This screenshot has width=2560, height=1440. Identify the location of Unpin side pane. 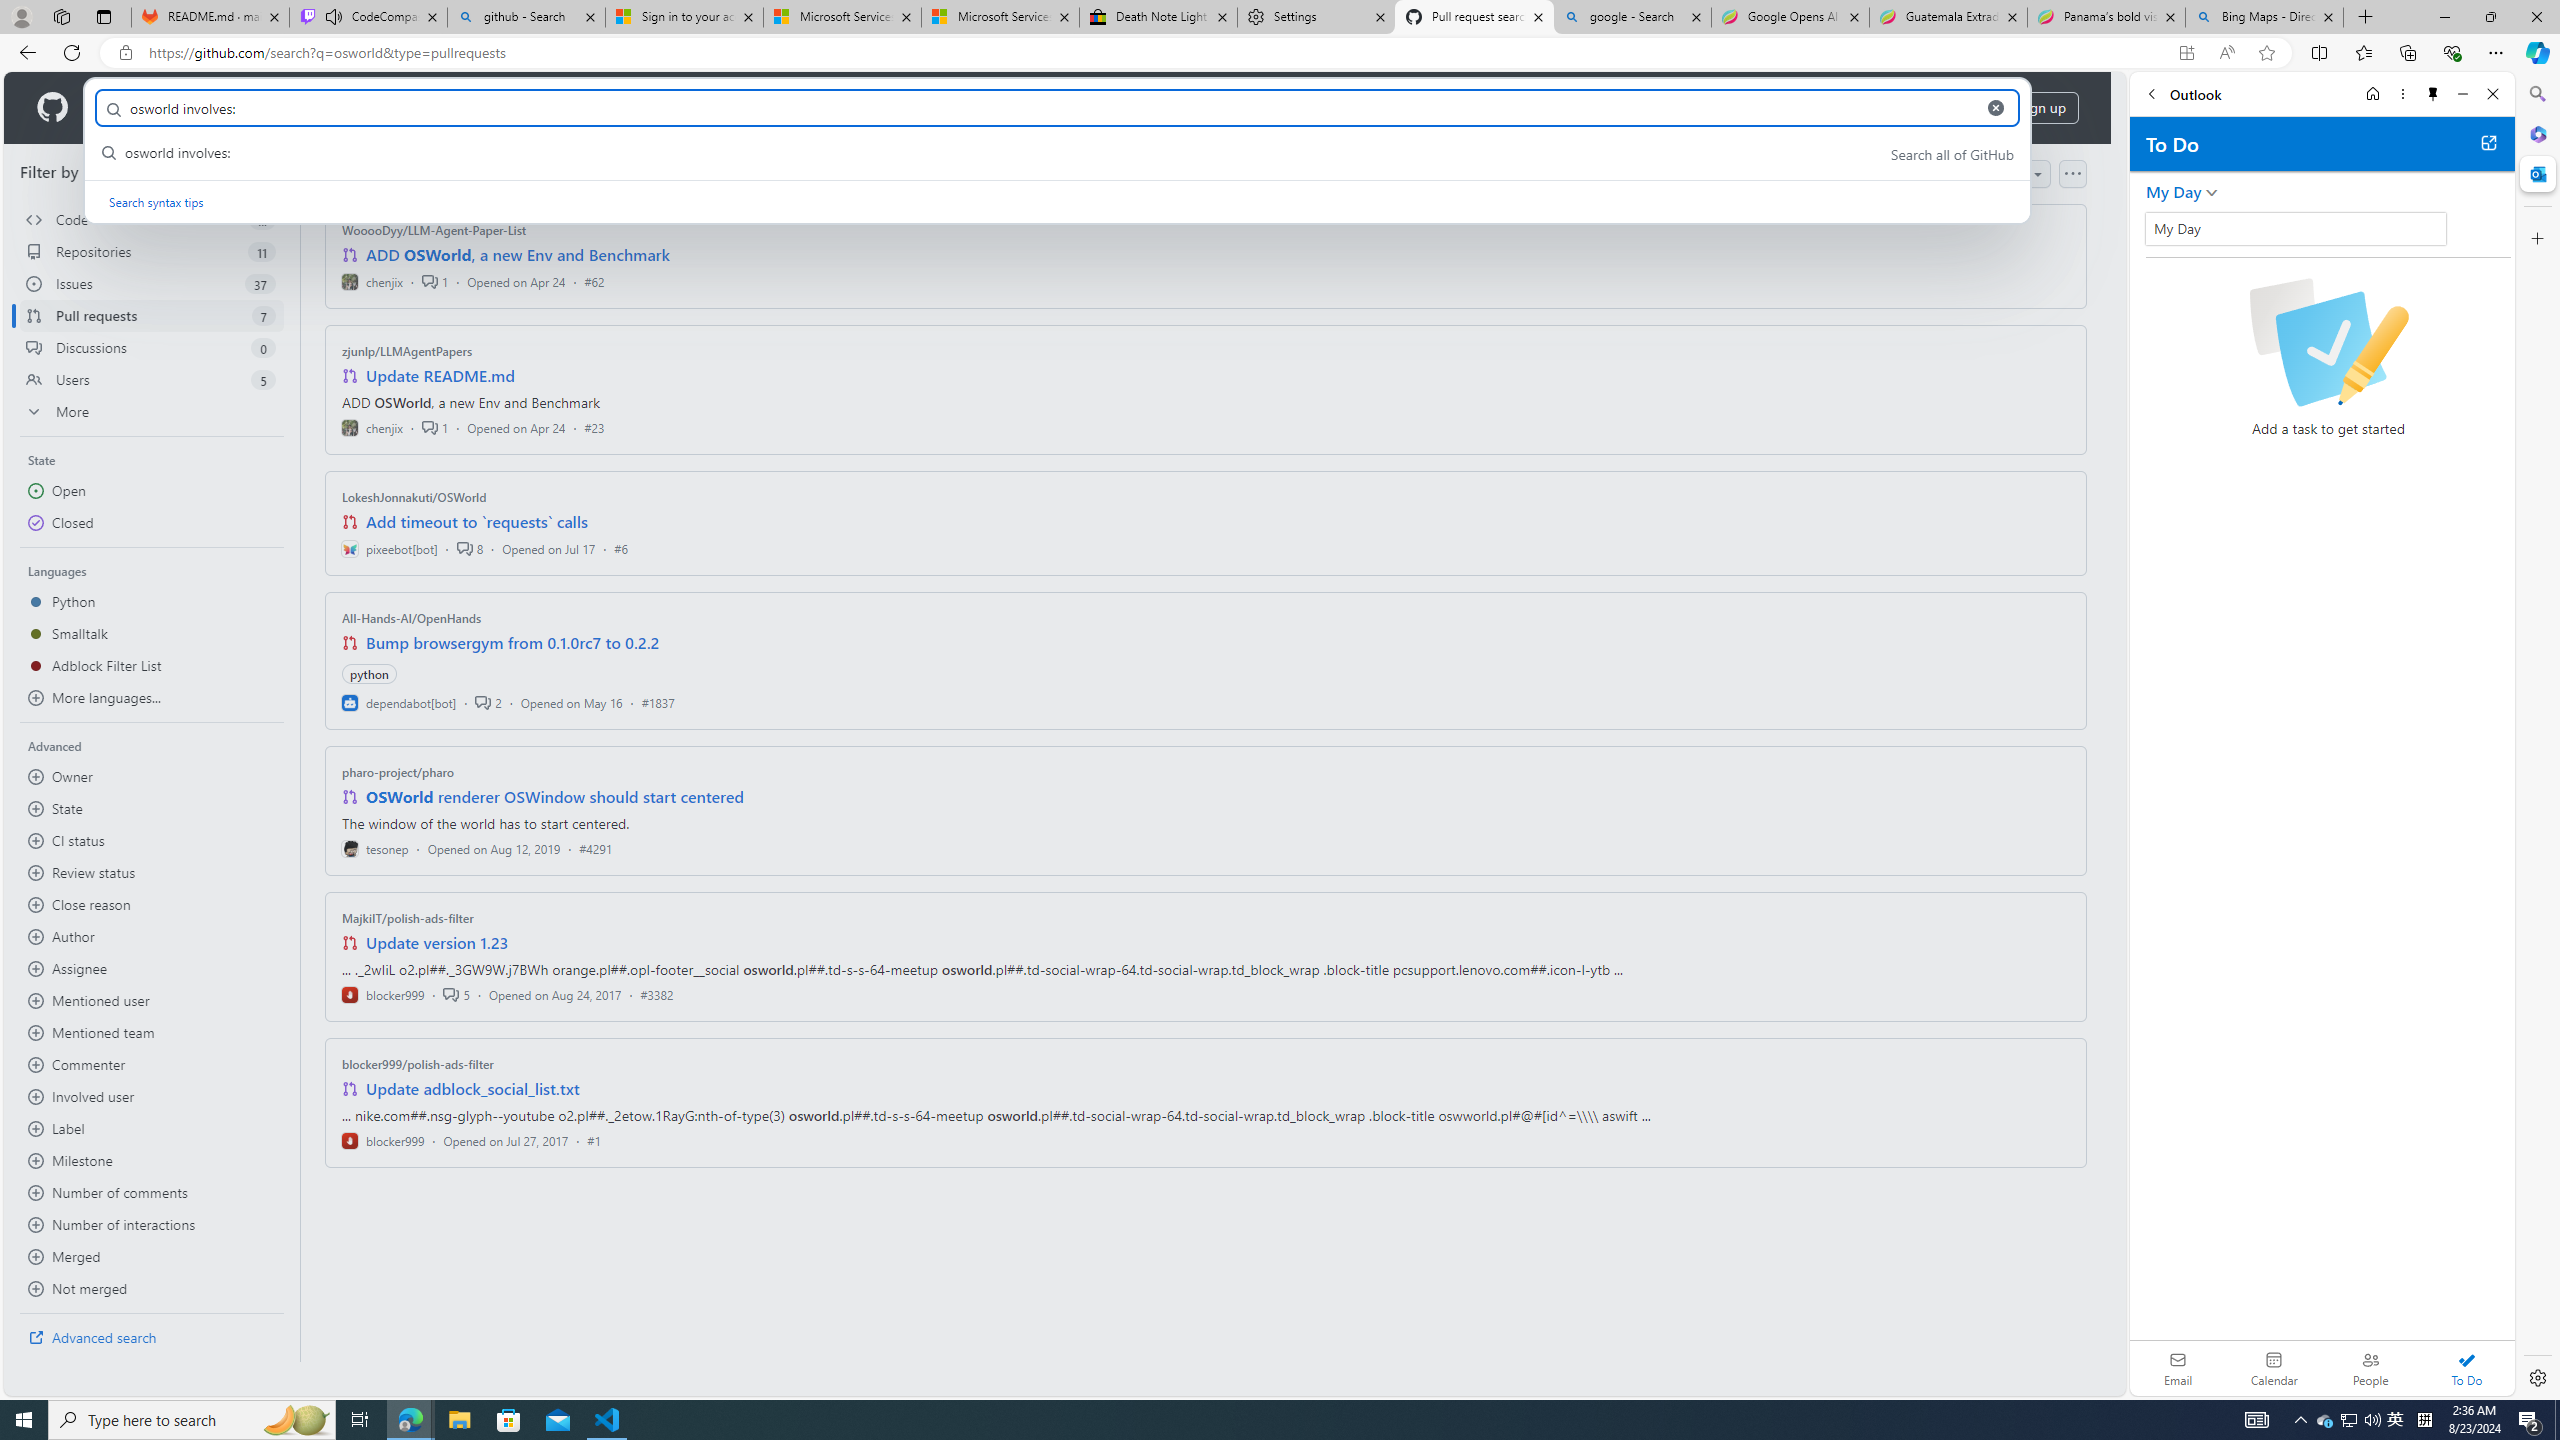
(2433, 94).